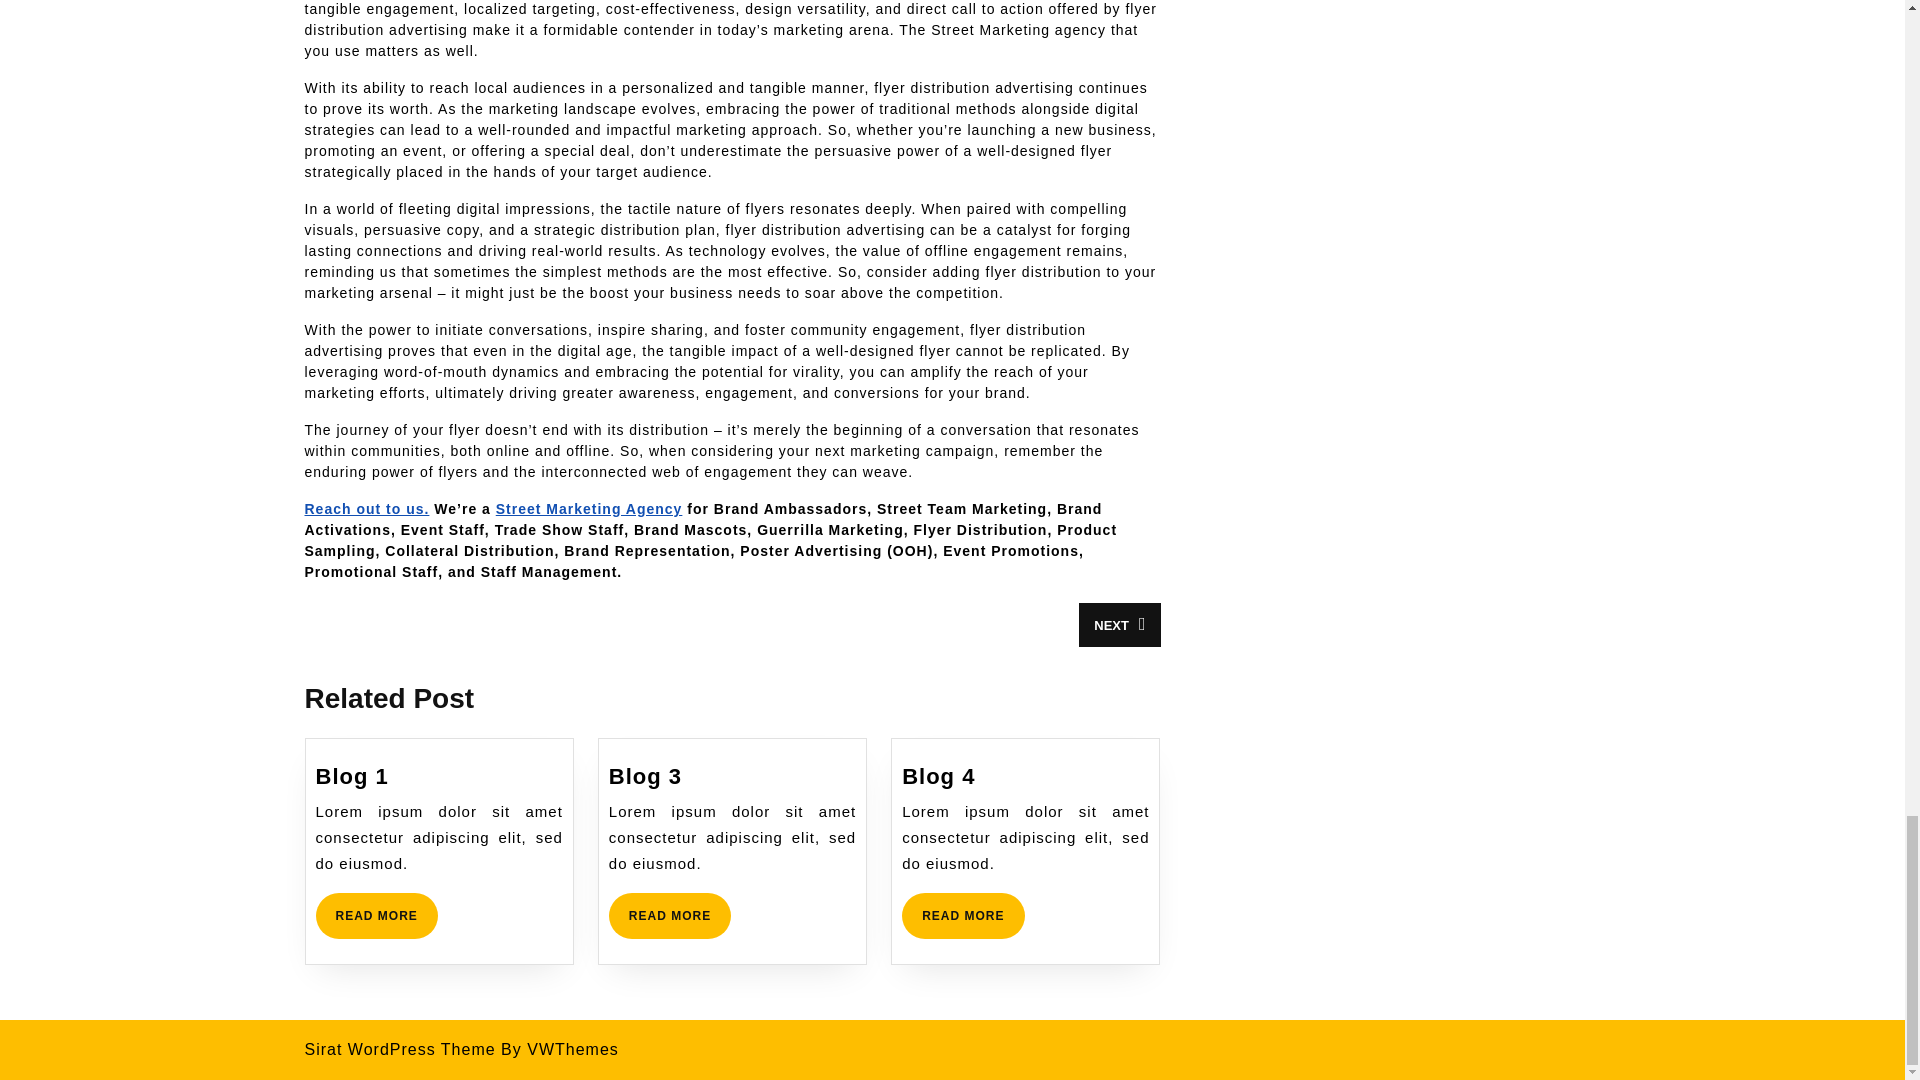  What do you see at coordinates (589, 509) in the screenshot?
I see `Street Marketing Agency` at bounding box center [589, 509].